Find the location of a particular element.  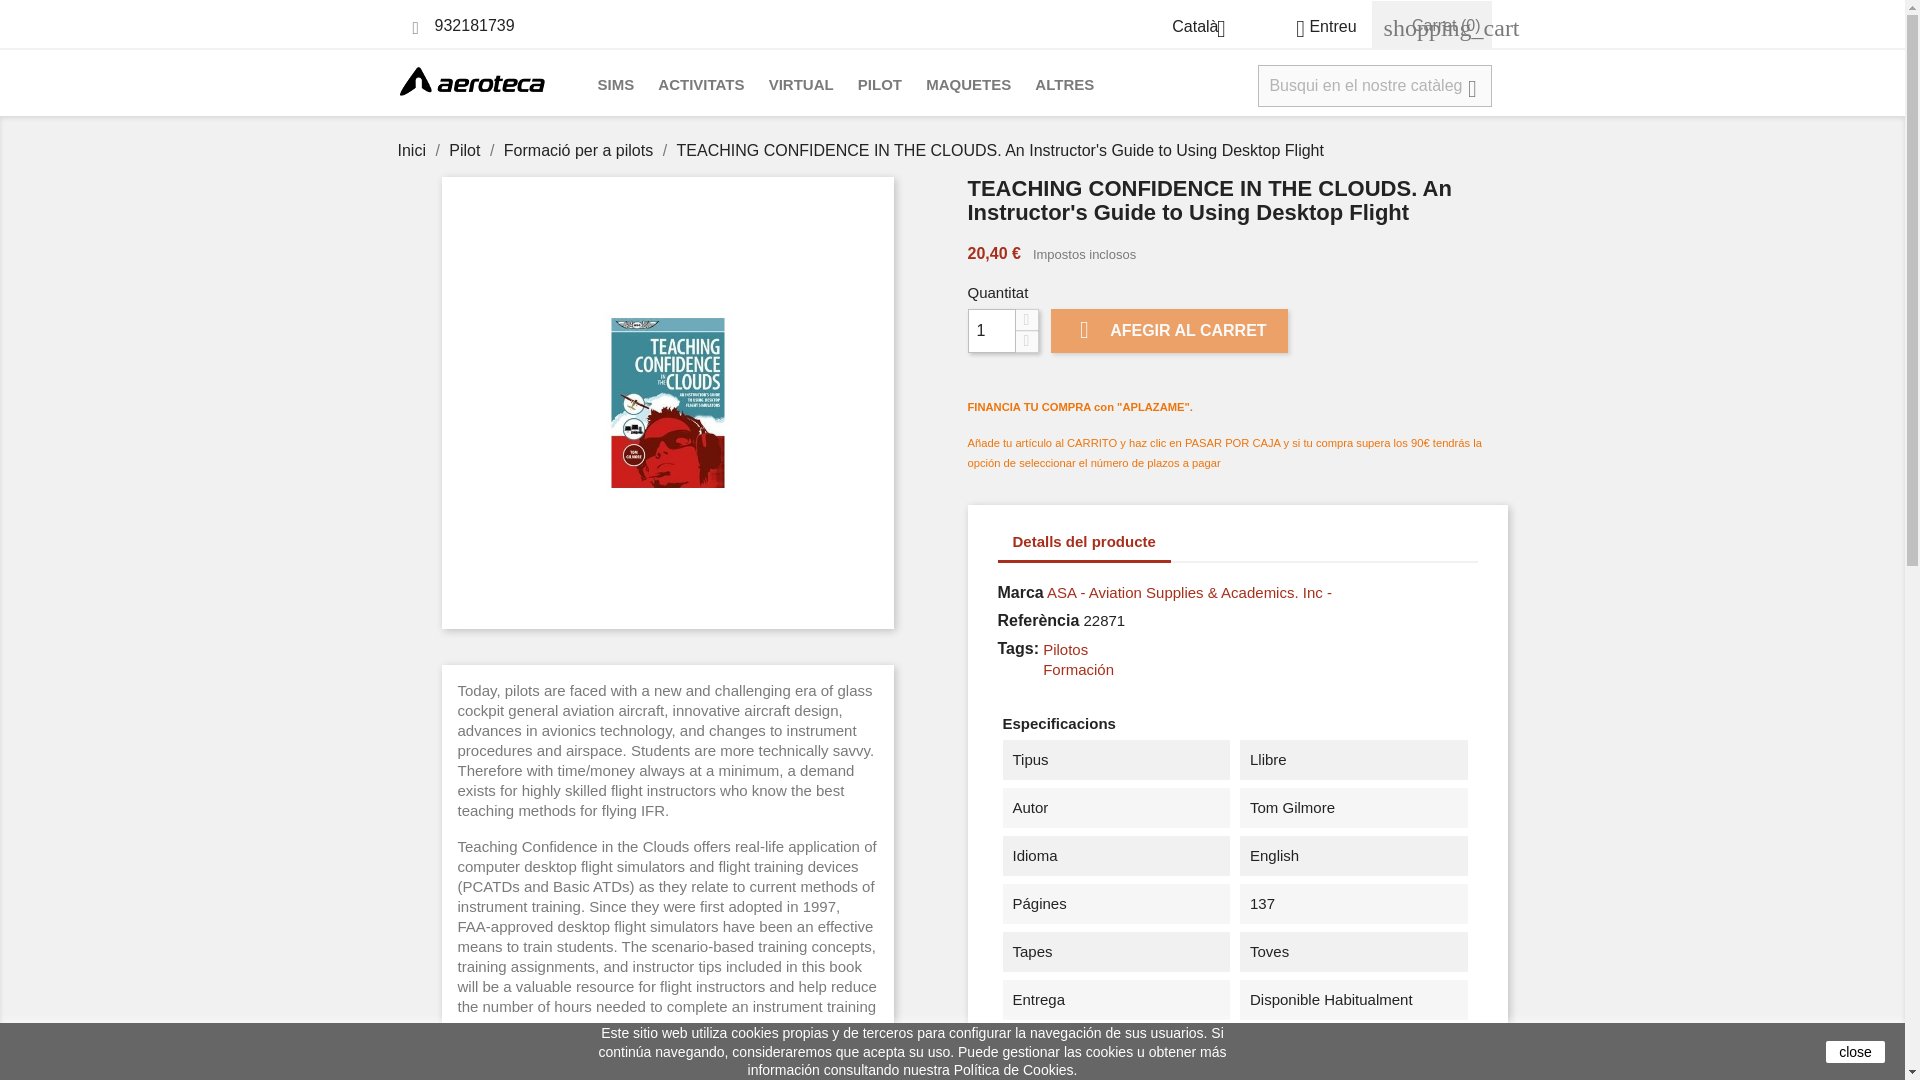

ACTIVITATS is located at coordinates (701, 86).